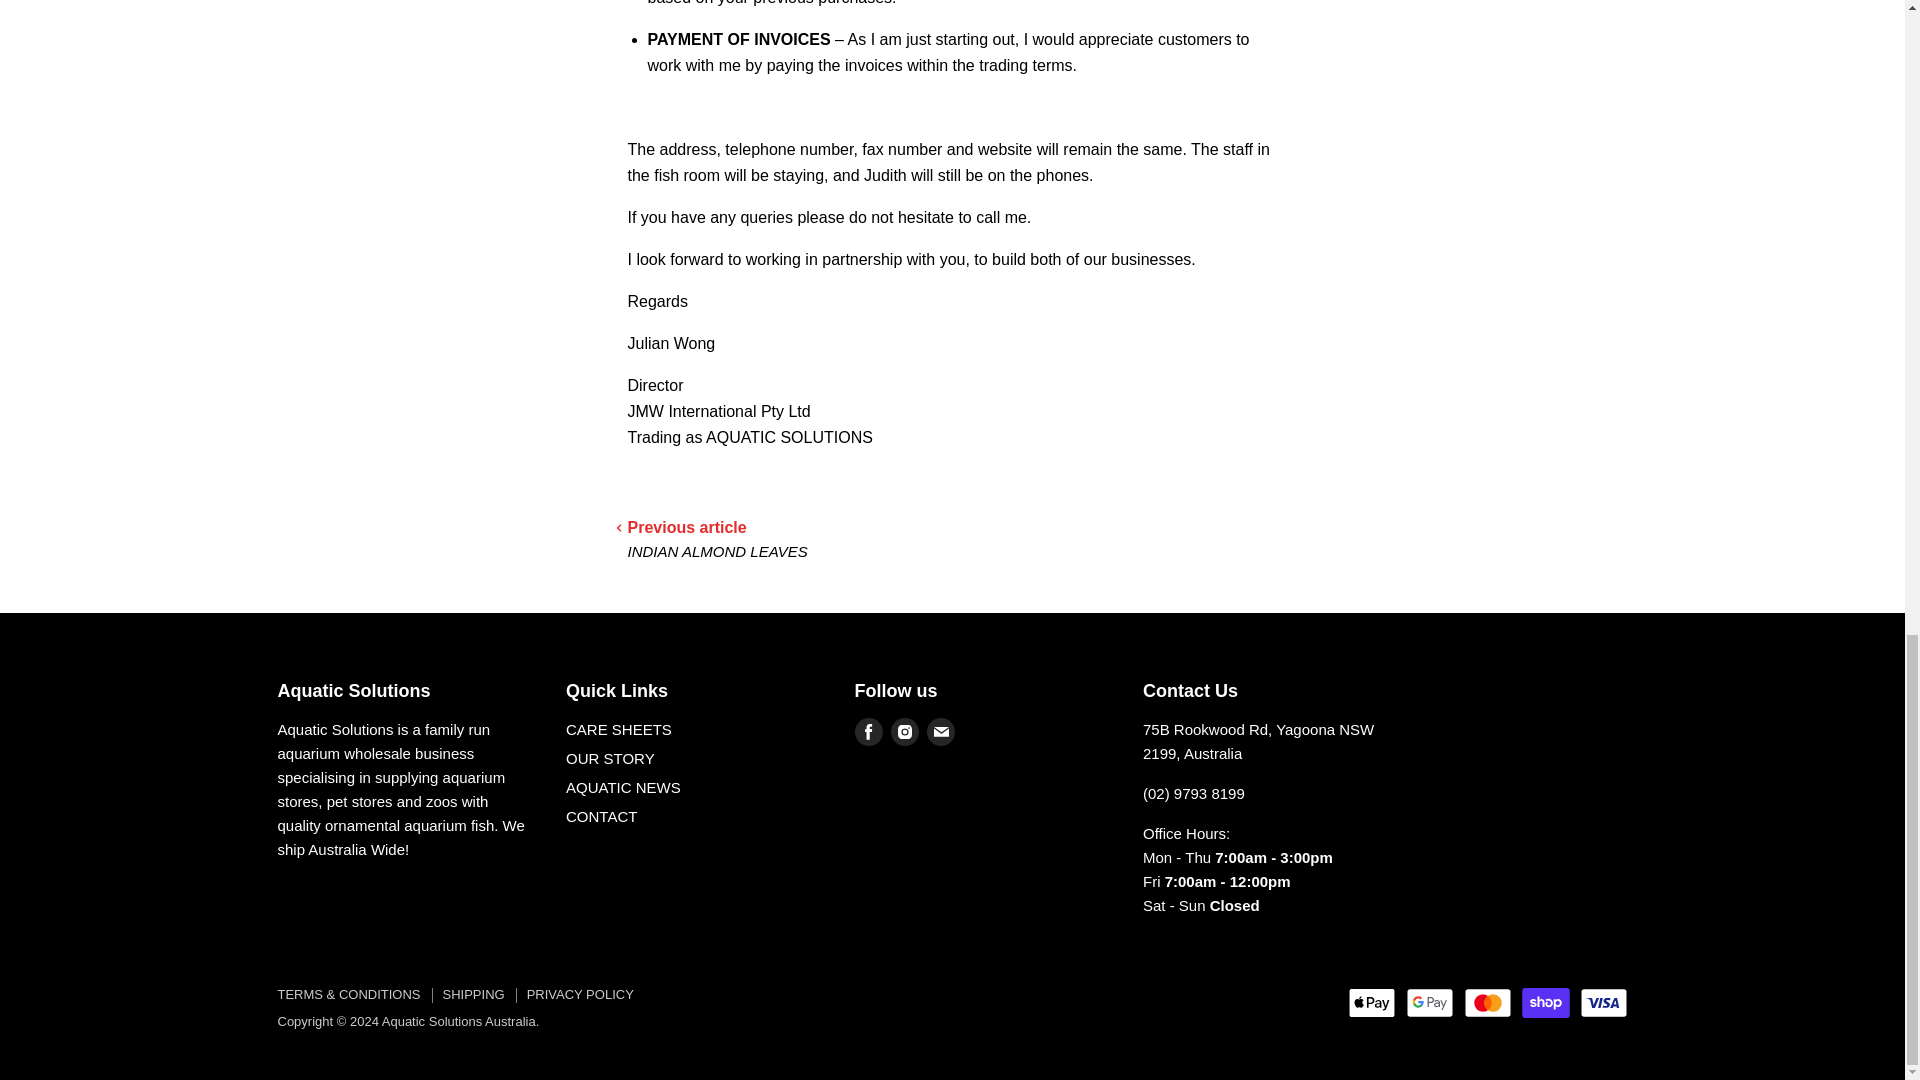  Describe the element at coordinates (868, 731) in the screenshot. I see `Facebook` at that location.